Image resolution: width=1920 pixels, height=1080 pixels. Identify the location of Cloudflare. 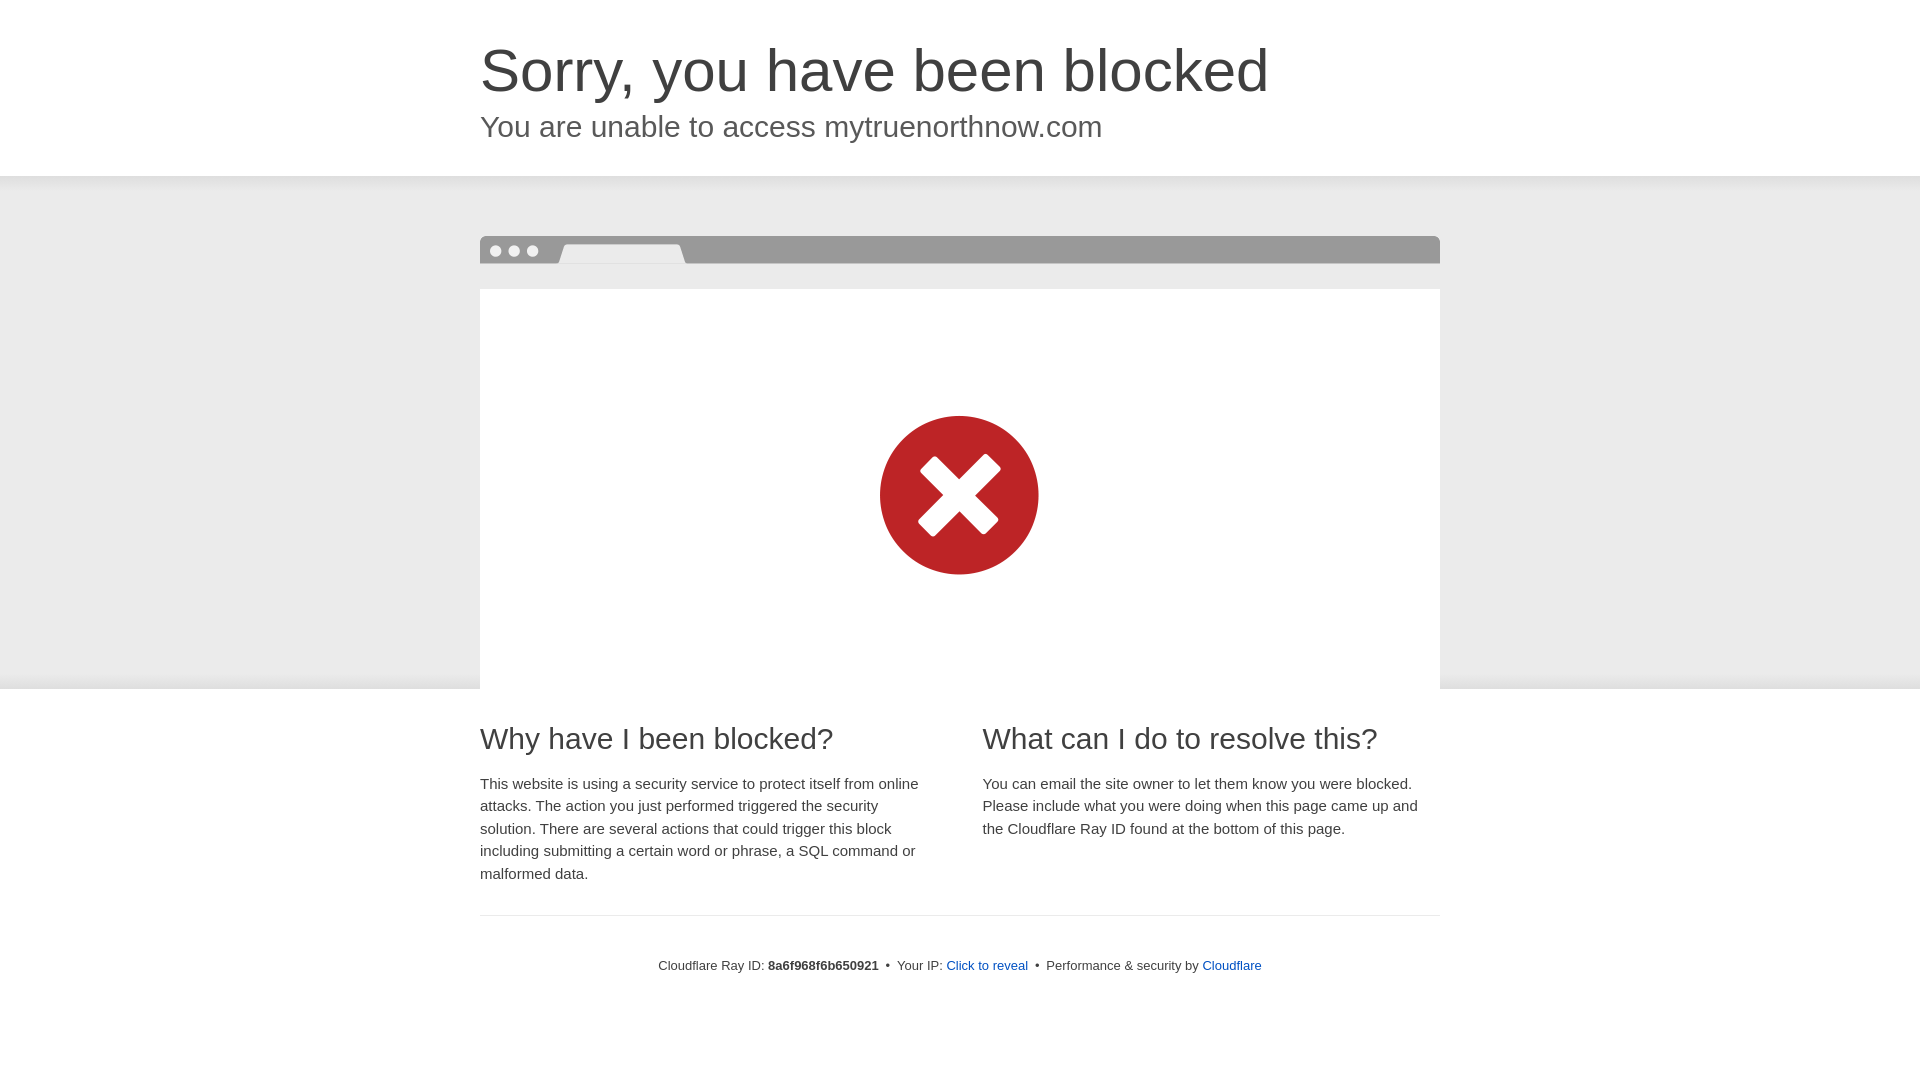
(1231, 965).